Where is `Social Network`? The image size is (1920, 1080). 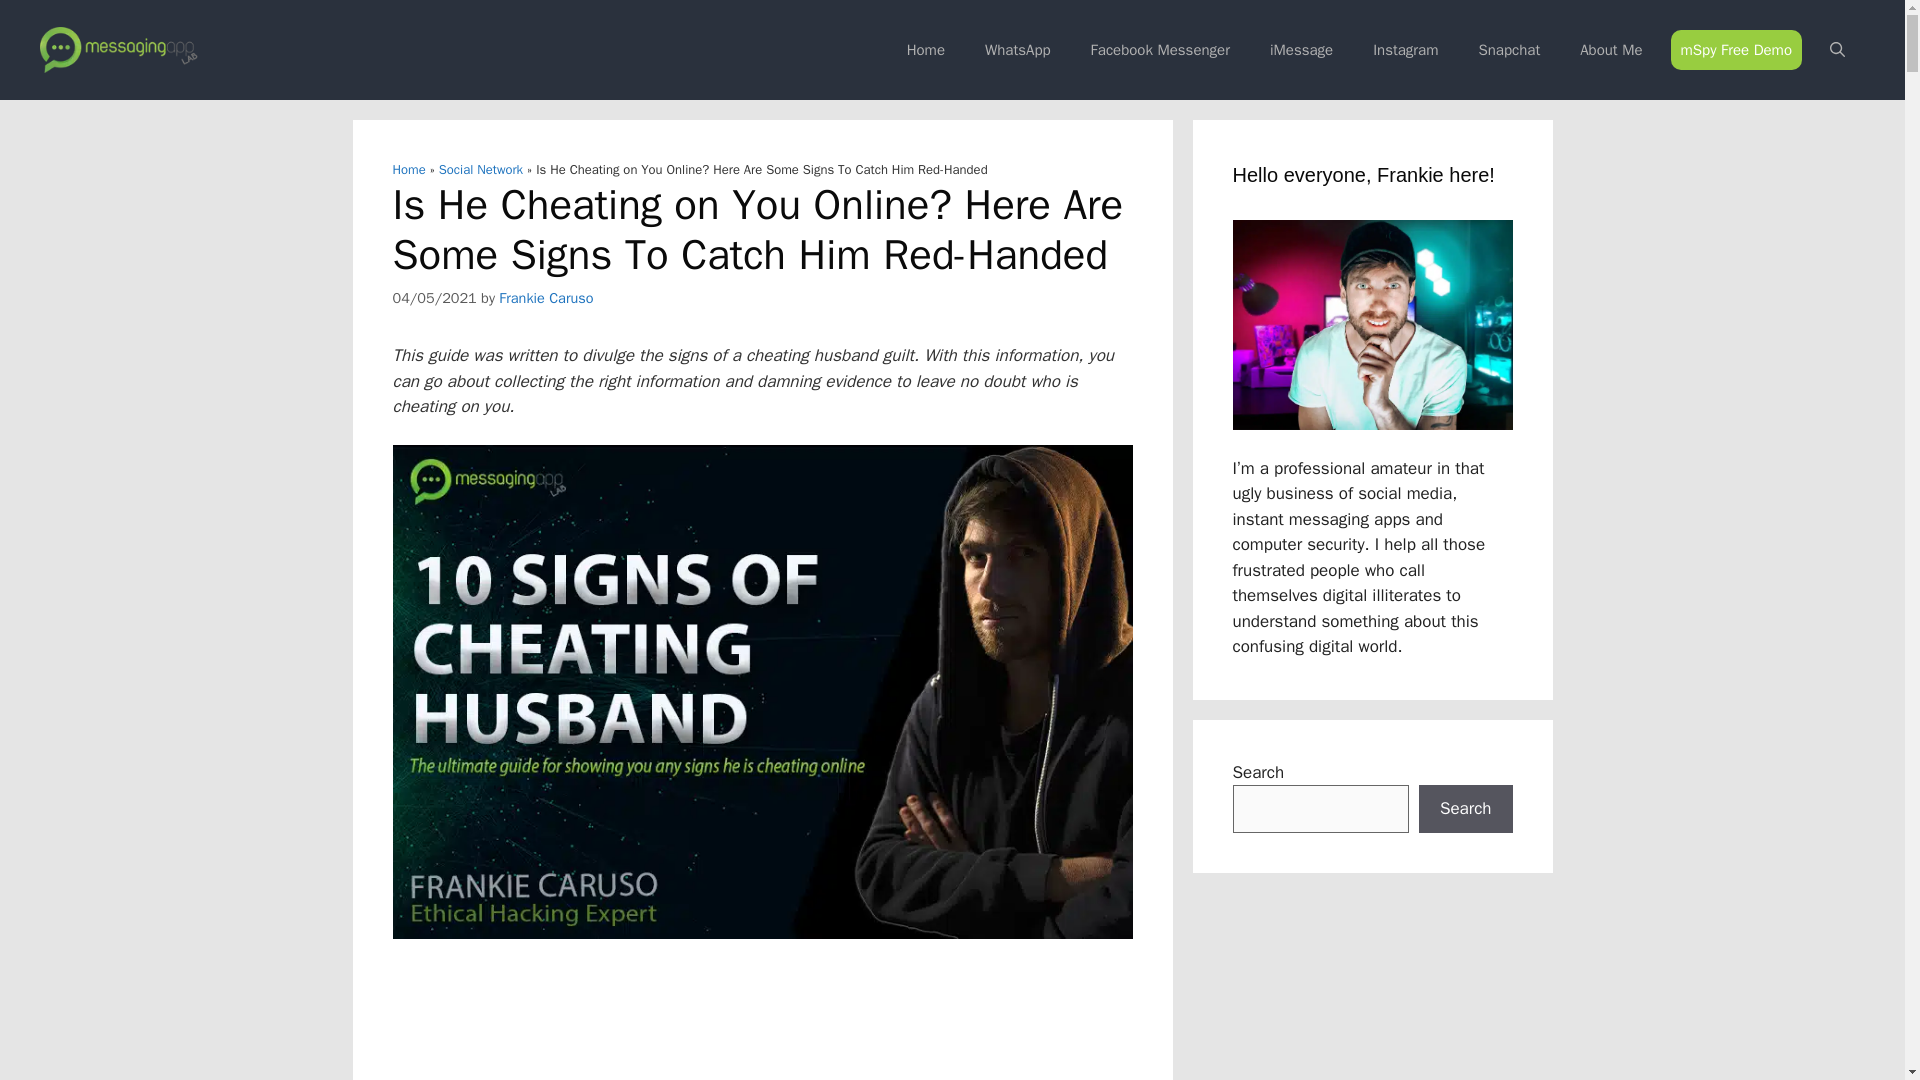 Social Network is located at coordinates (480, 169).